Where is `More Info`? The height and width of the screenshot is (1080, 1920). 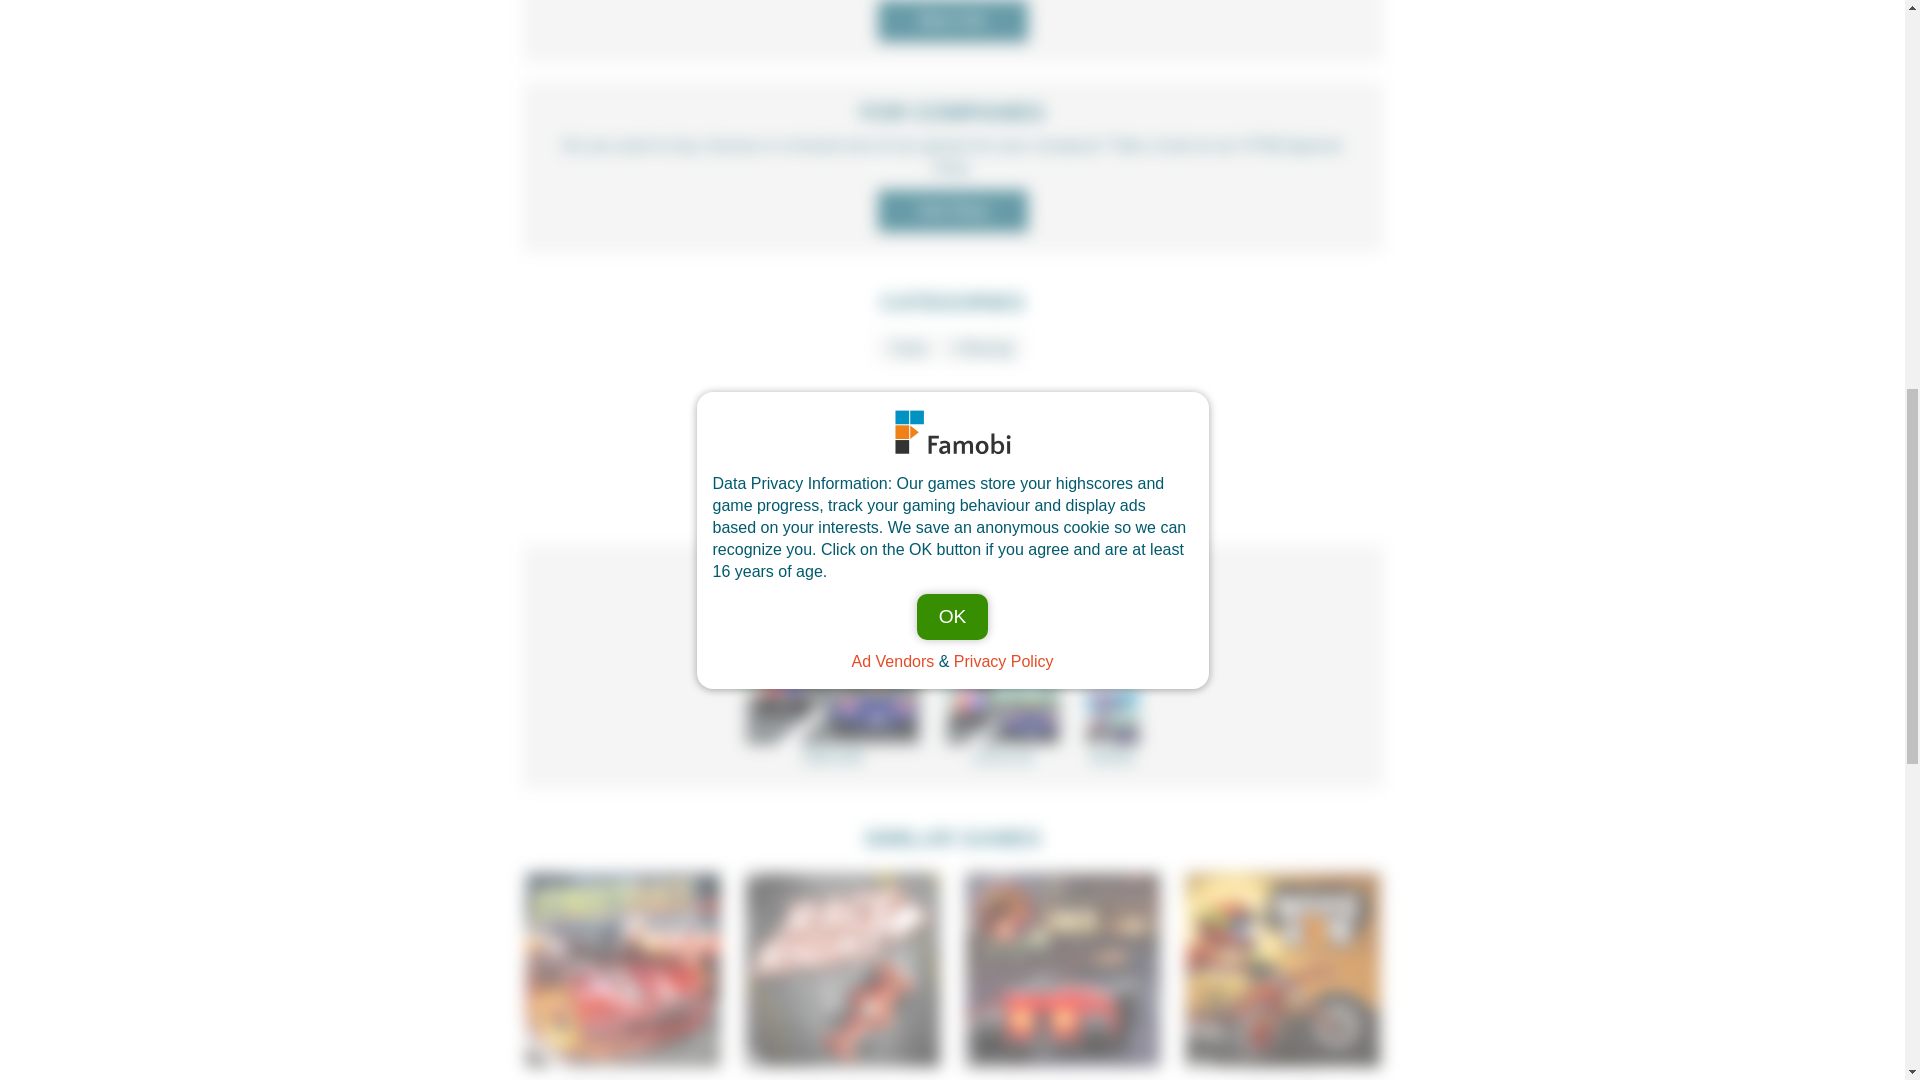 More Info is located at coordinates (952, 21).